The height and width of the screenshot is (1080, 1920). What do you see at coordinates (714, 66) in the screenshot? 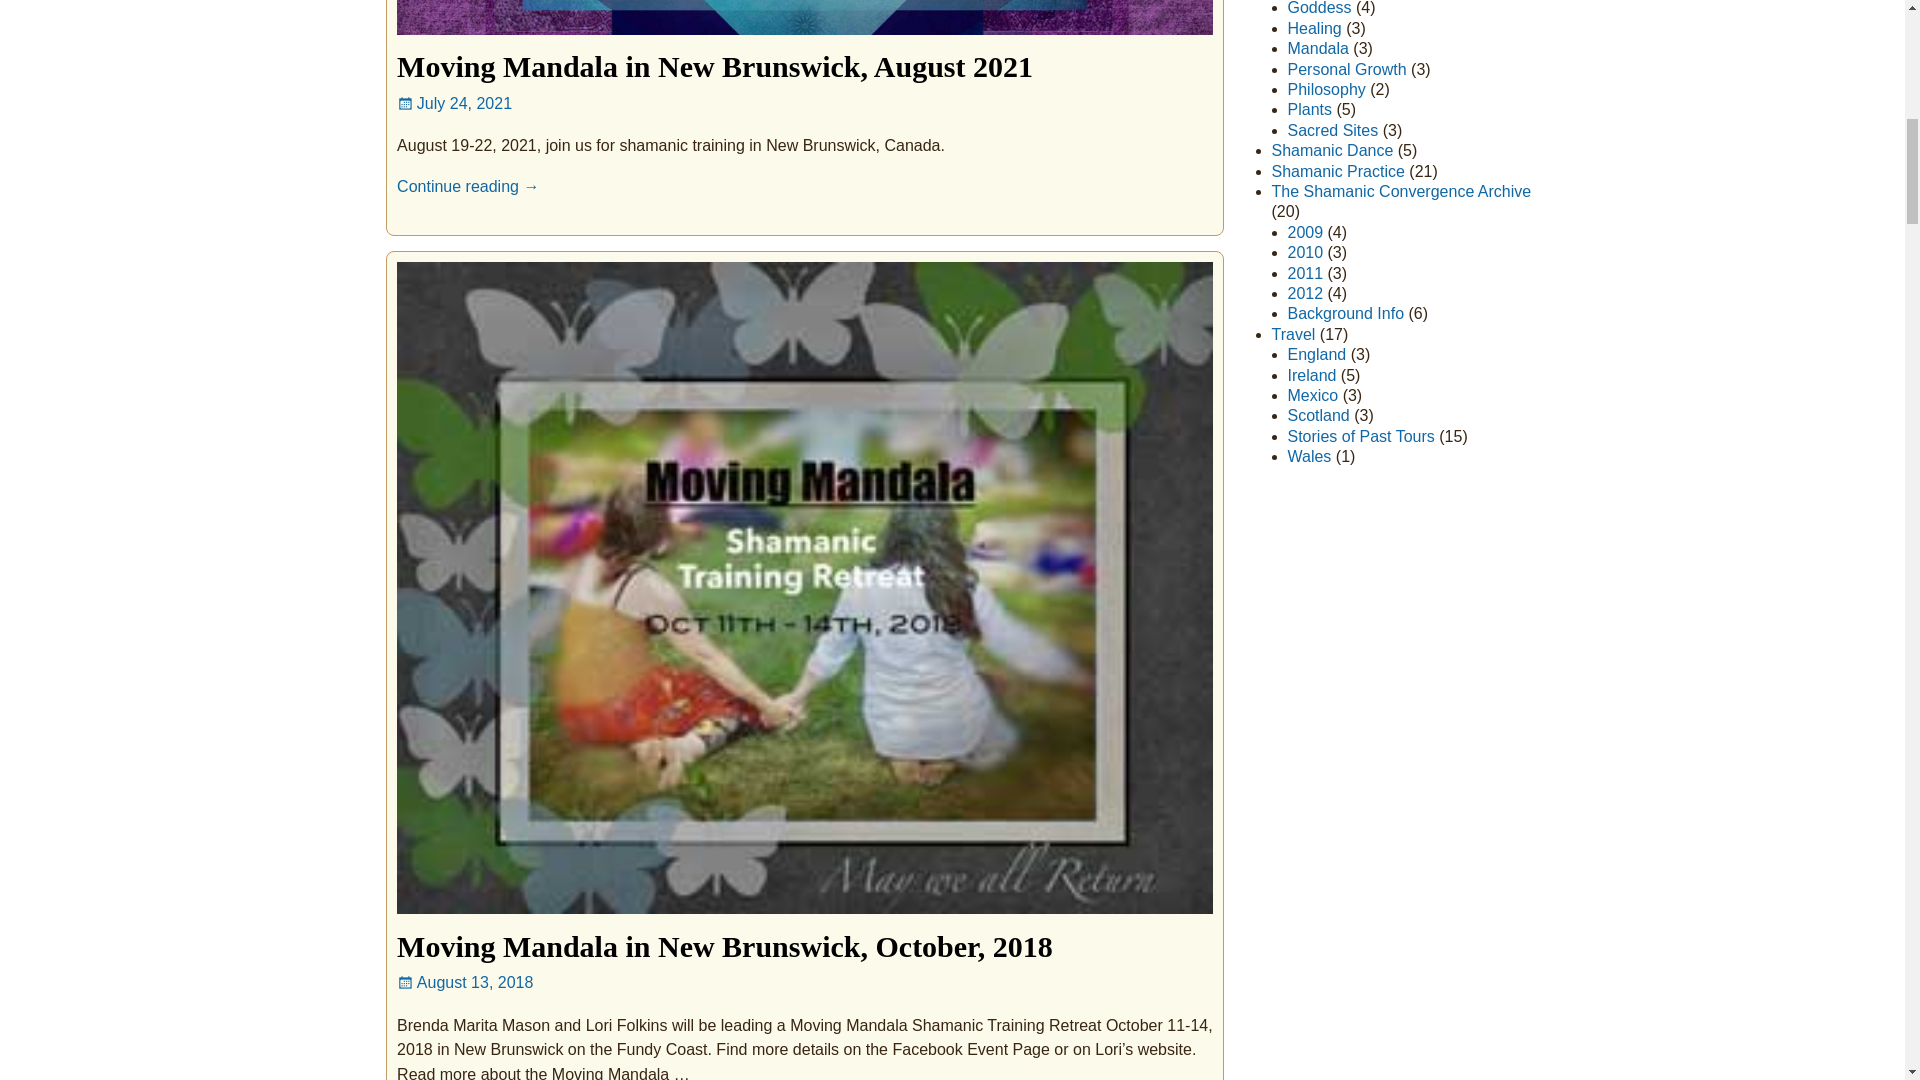
I see `Permalink to Moving Mandala in New Brunswick, August 2021` at bounding box center [714, 66].